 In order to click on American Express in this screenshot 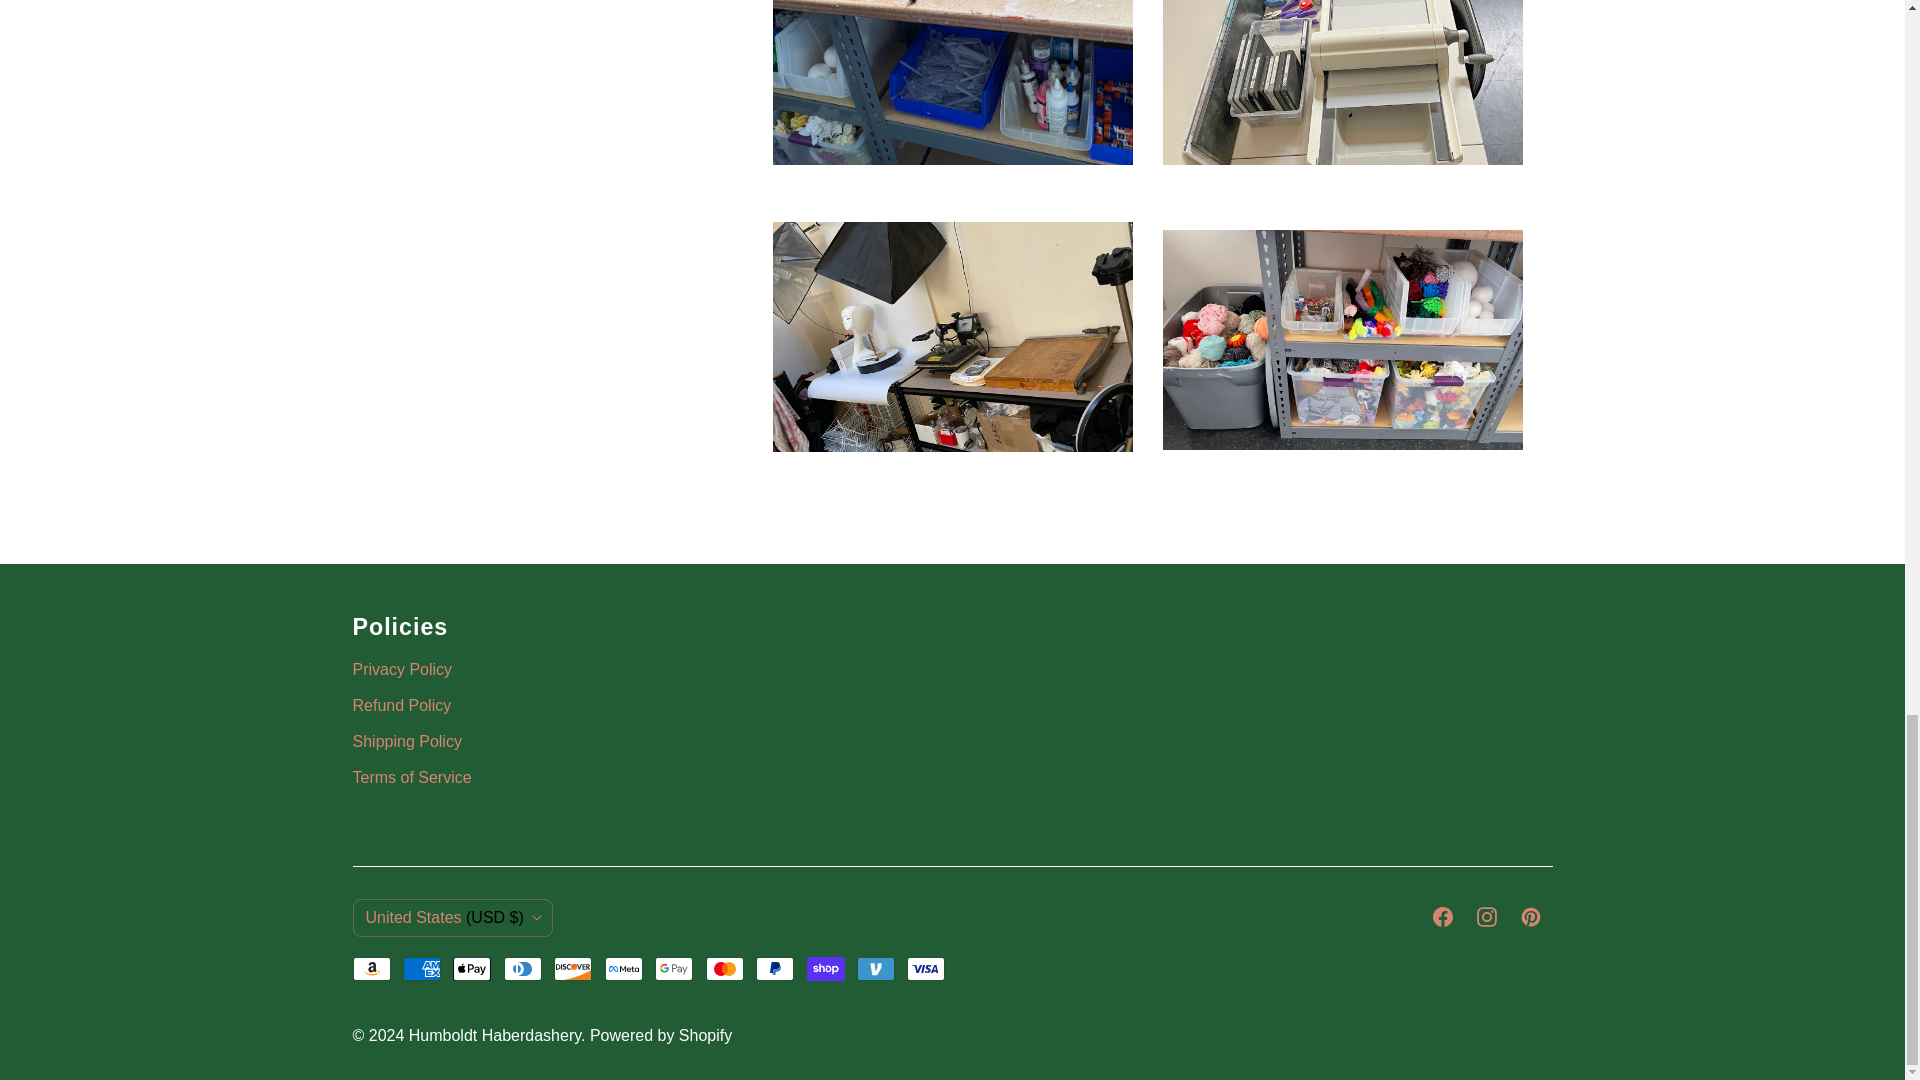, I will do `click(422, 968)`.